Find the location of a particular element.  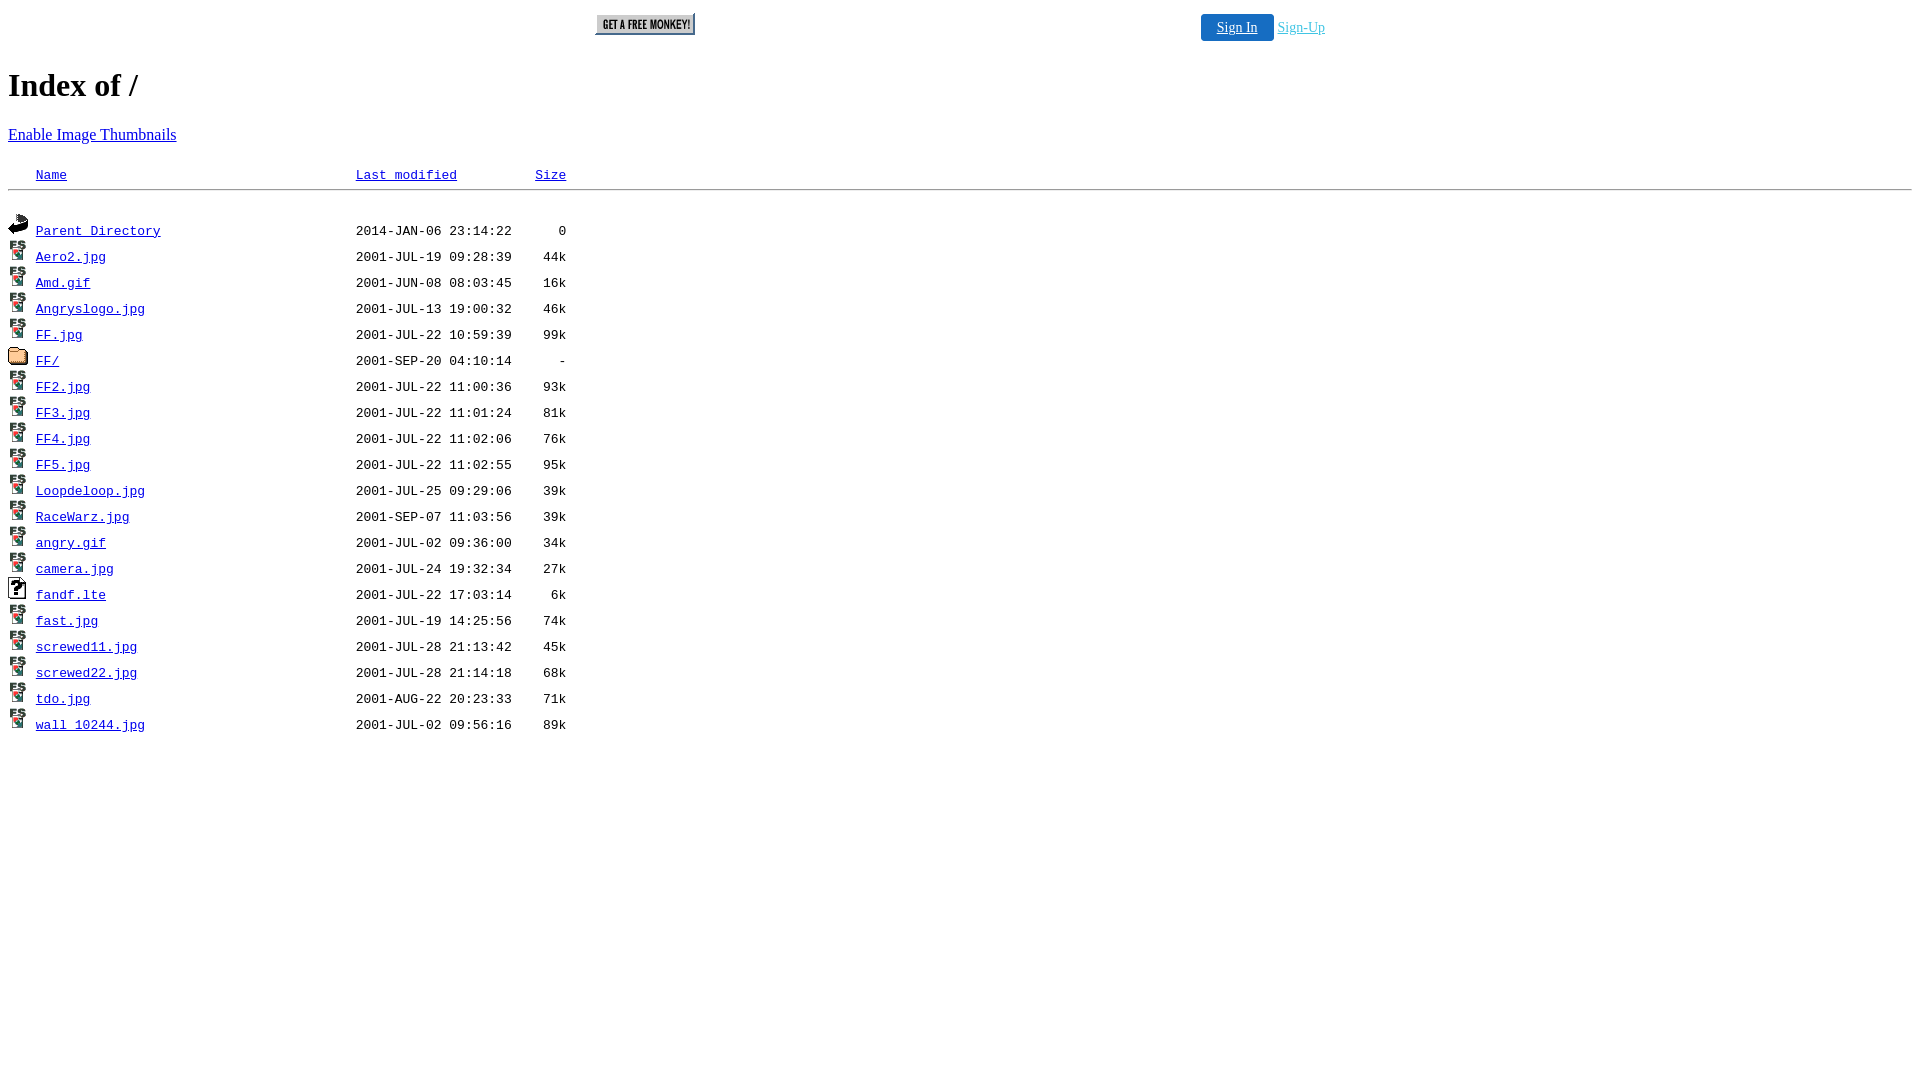

Size is located at coordinates (550, 176).